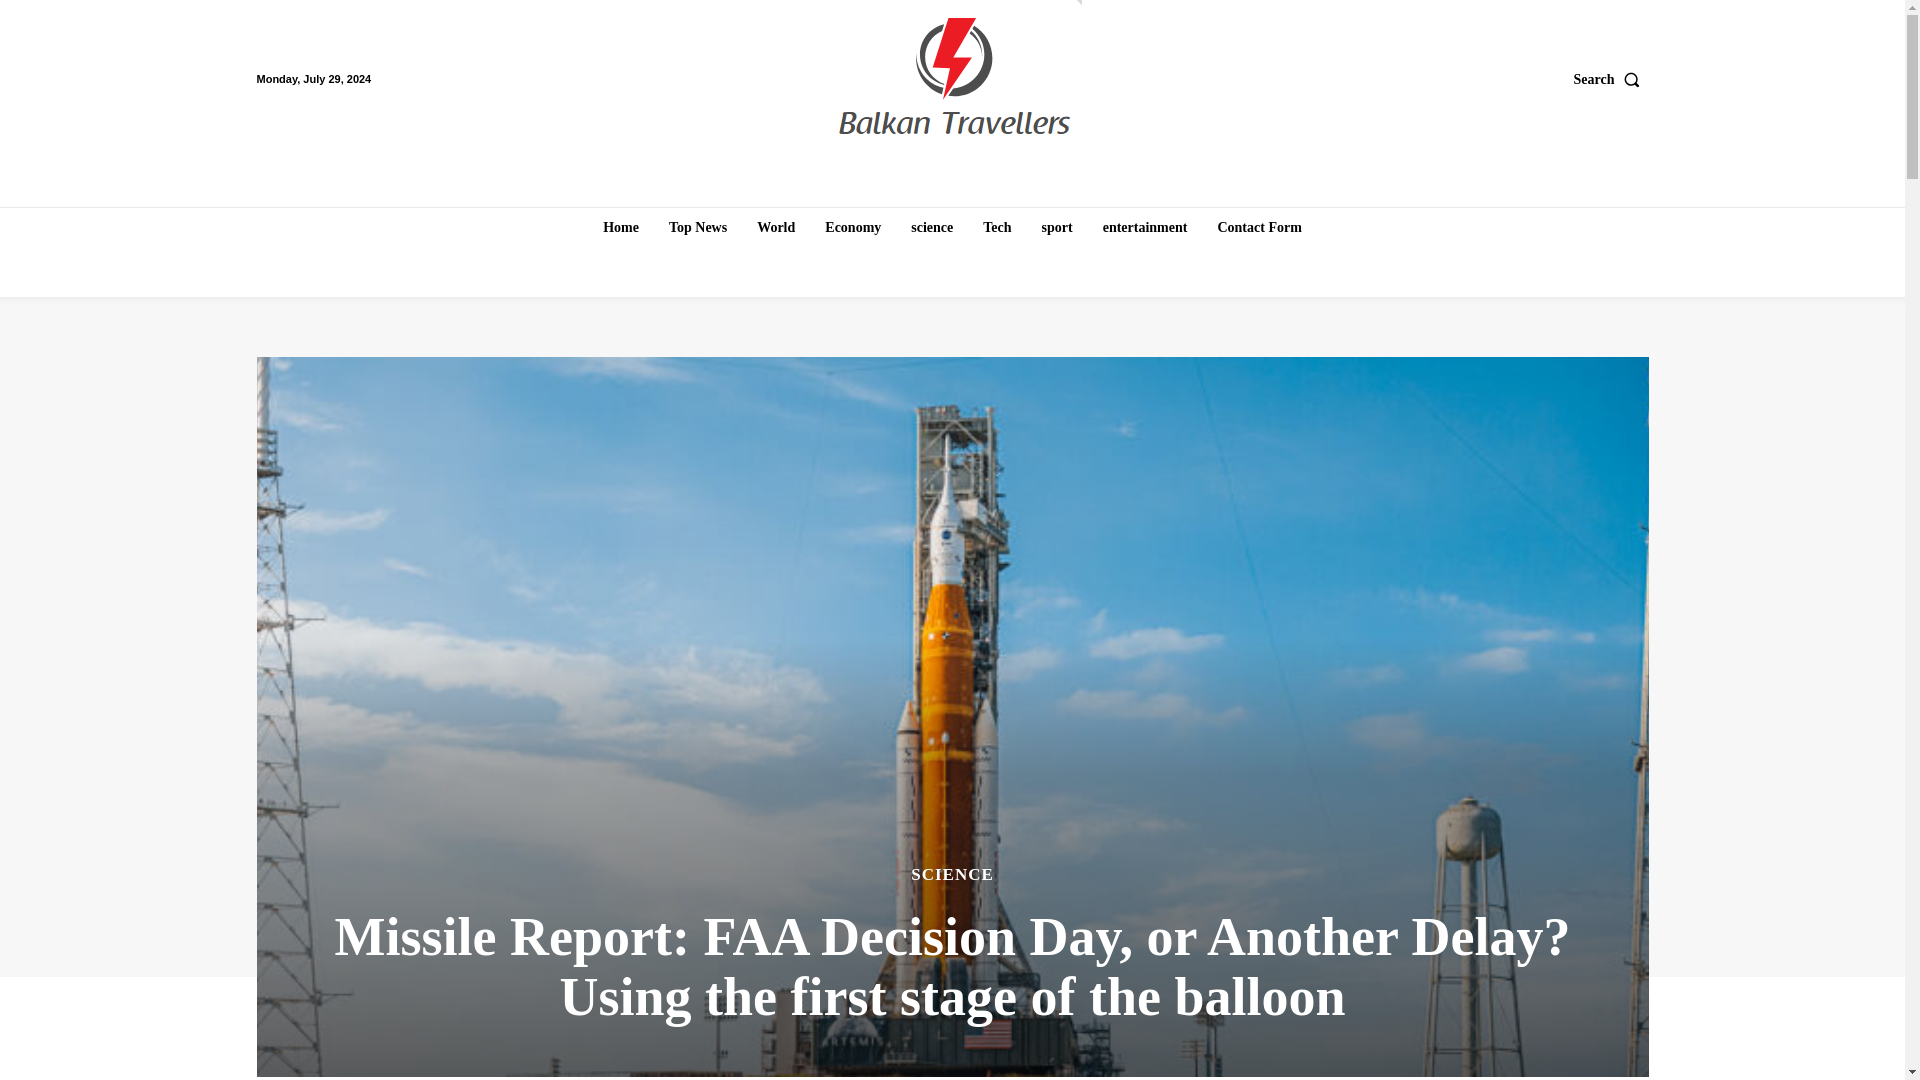  What do you see at coordinates (775, 228) in the screenshot?
I see `World` at bounding box center [775, 228].